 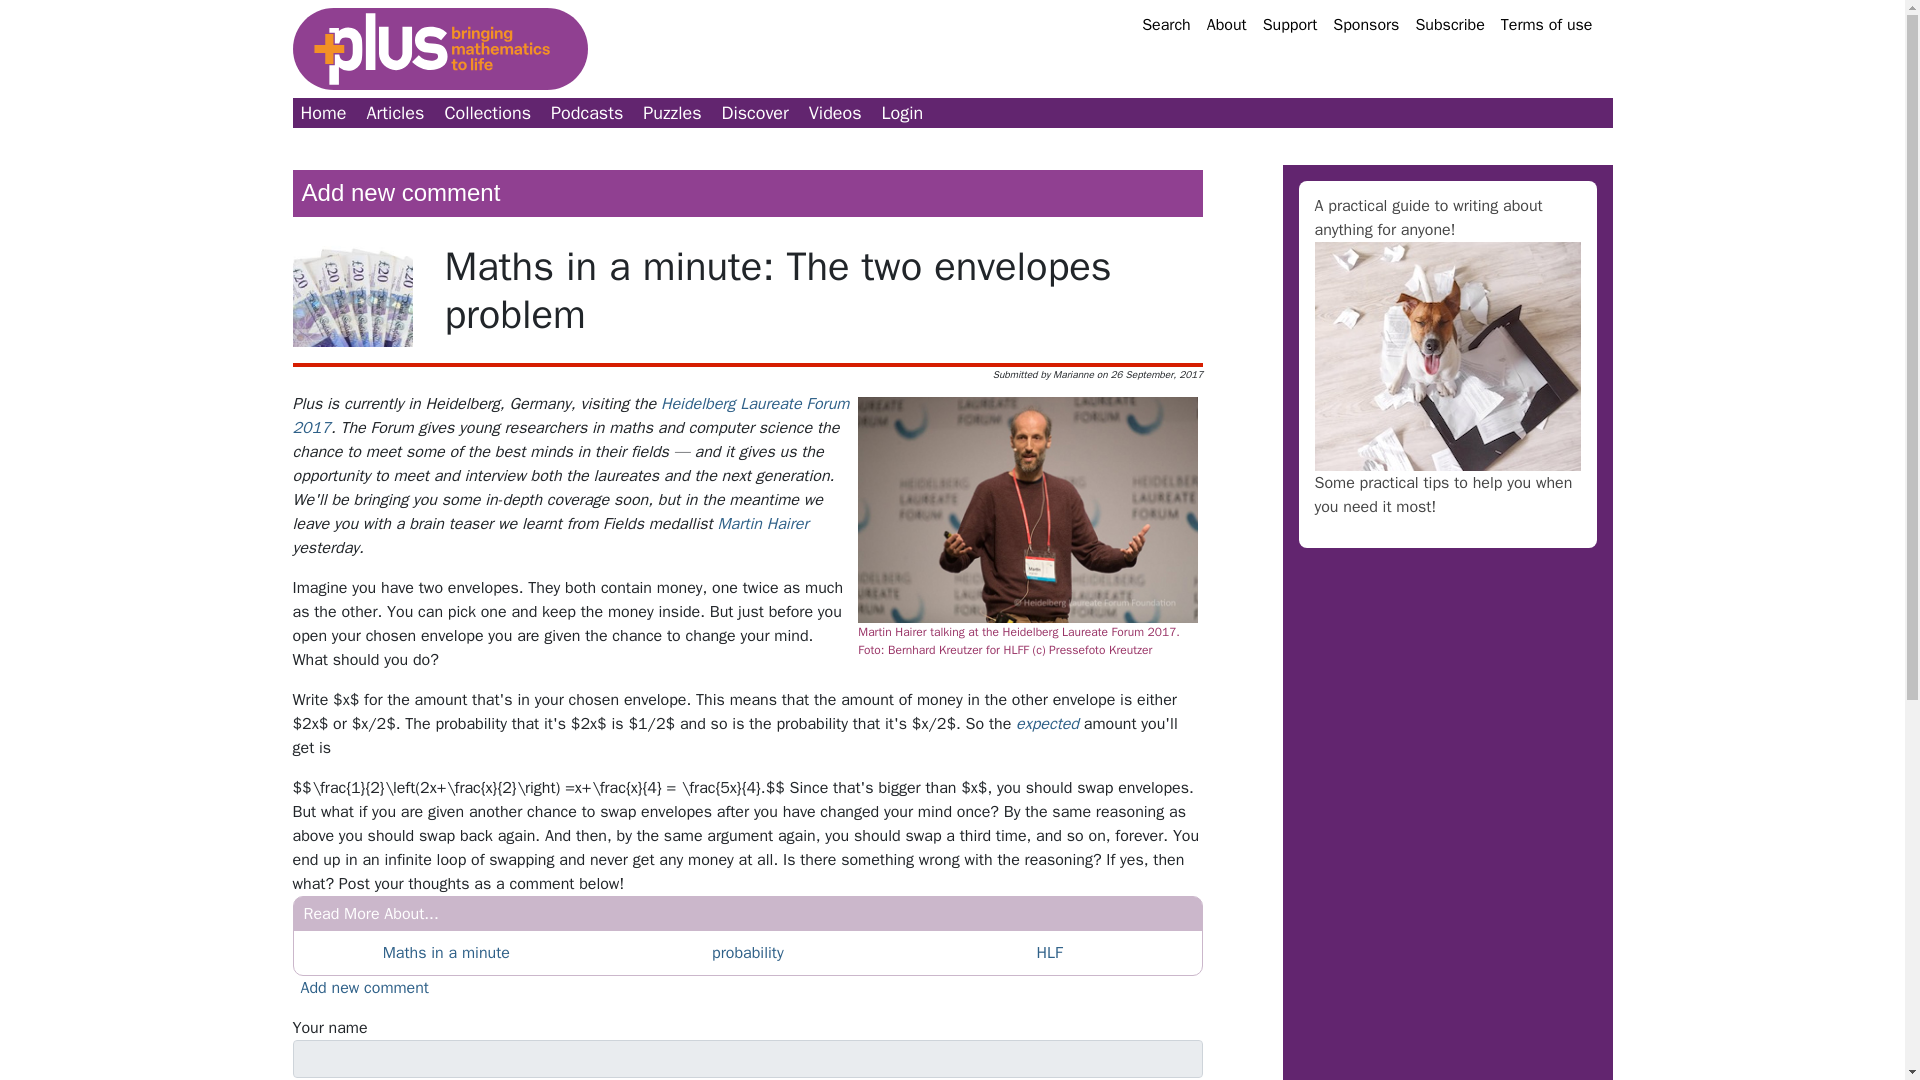 What do you see at coordinates (487, 113) in the screenshot?
I see `Collections` at bounding box center [487, 113].